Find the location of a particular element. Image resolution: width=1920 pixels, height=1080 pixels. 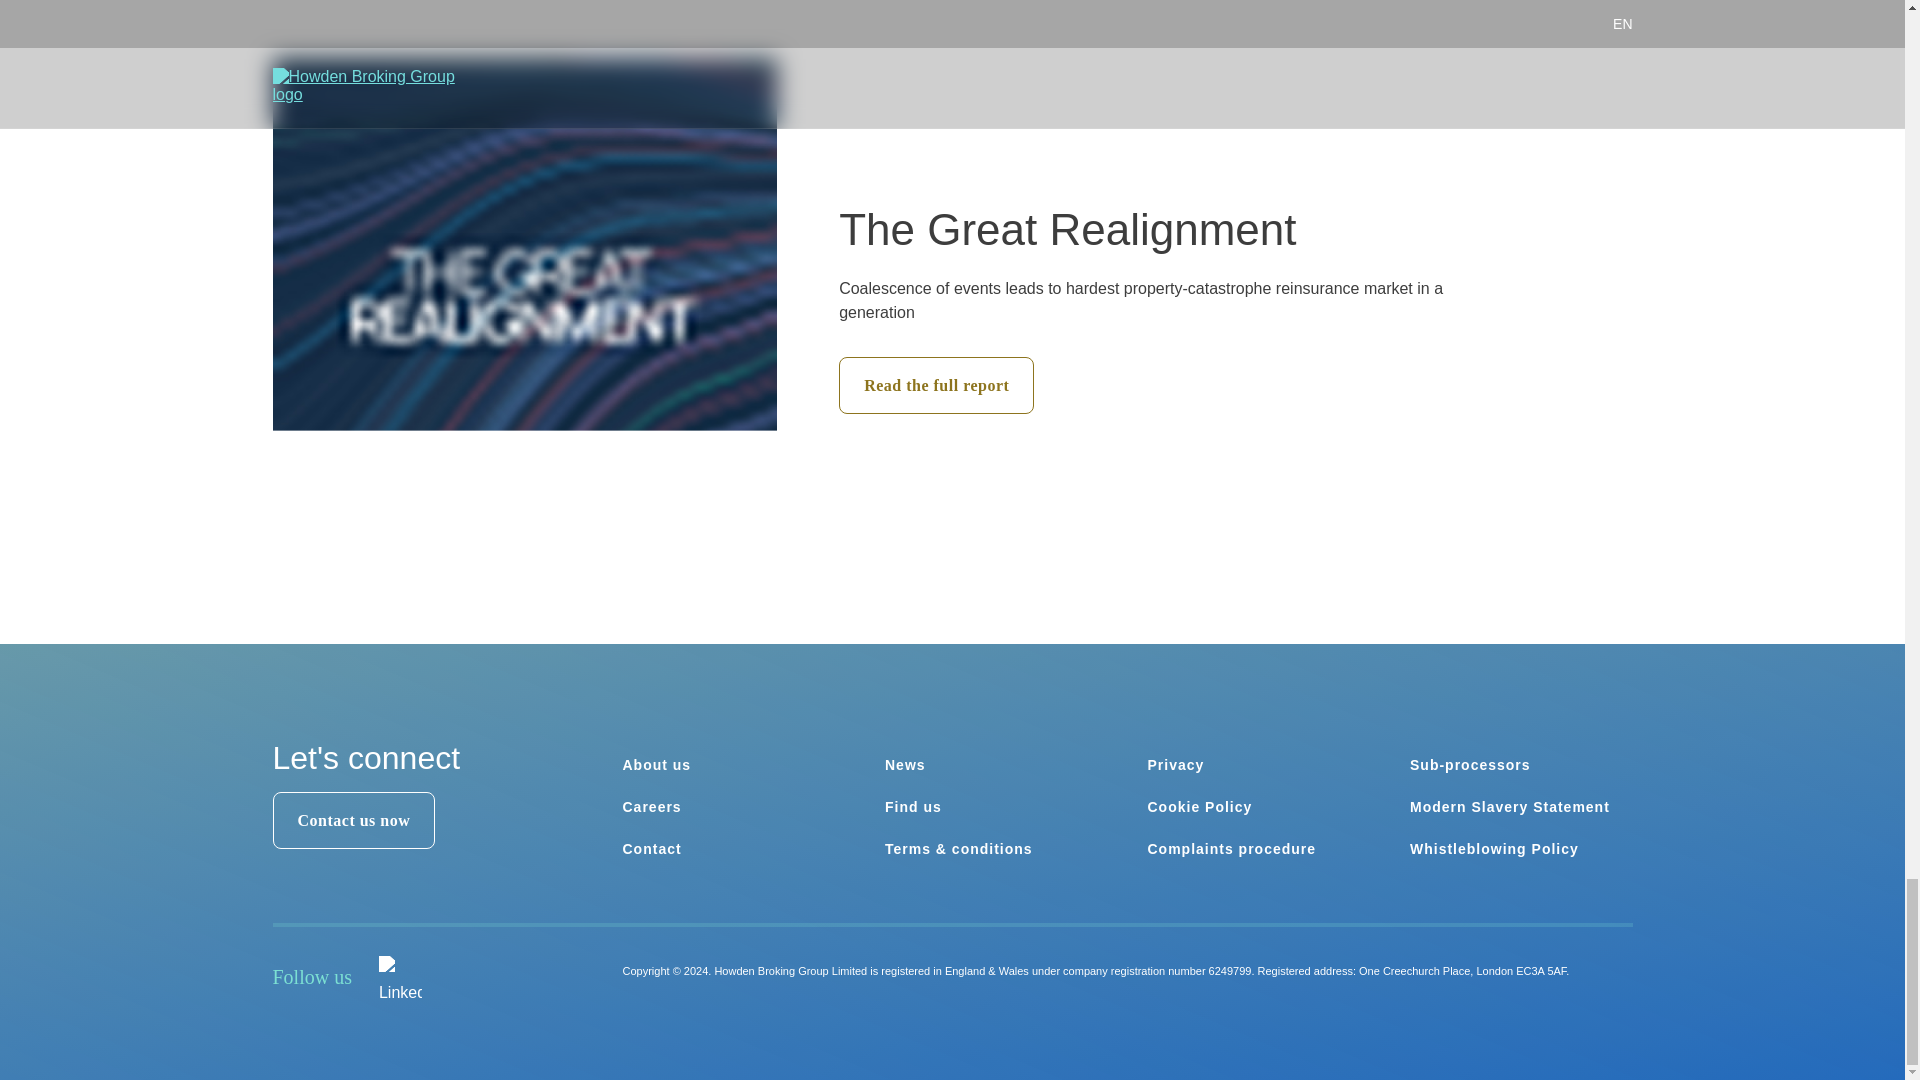

Sub-processors is located at coordinates (1470, 765).